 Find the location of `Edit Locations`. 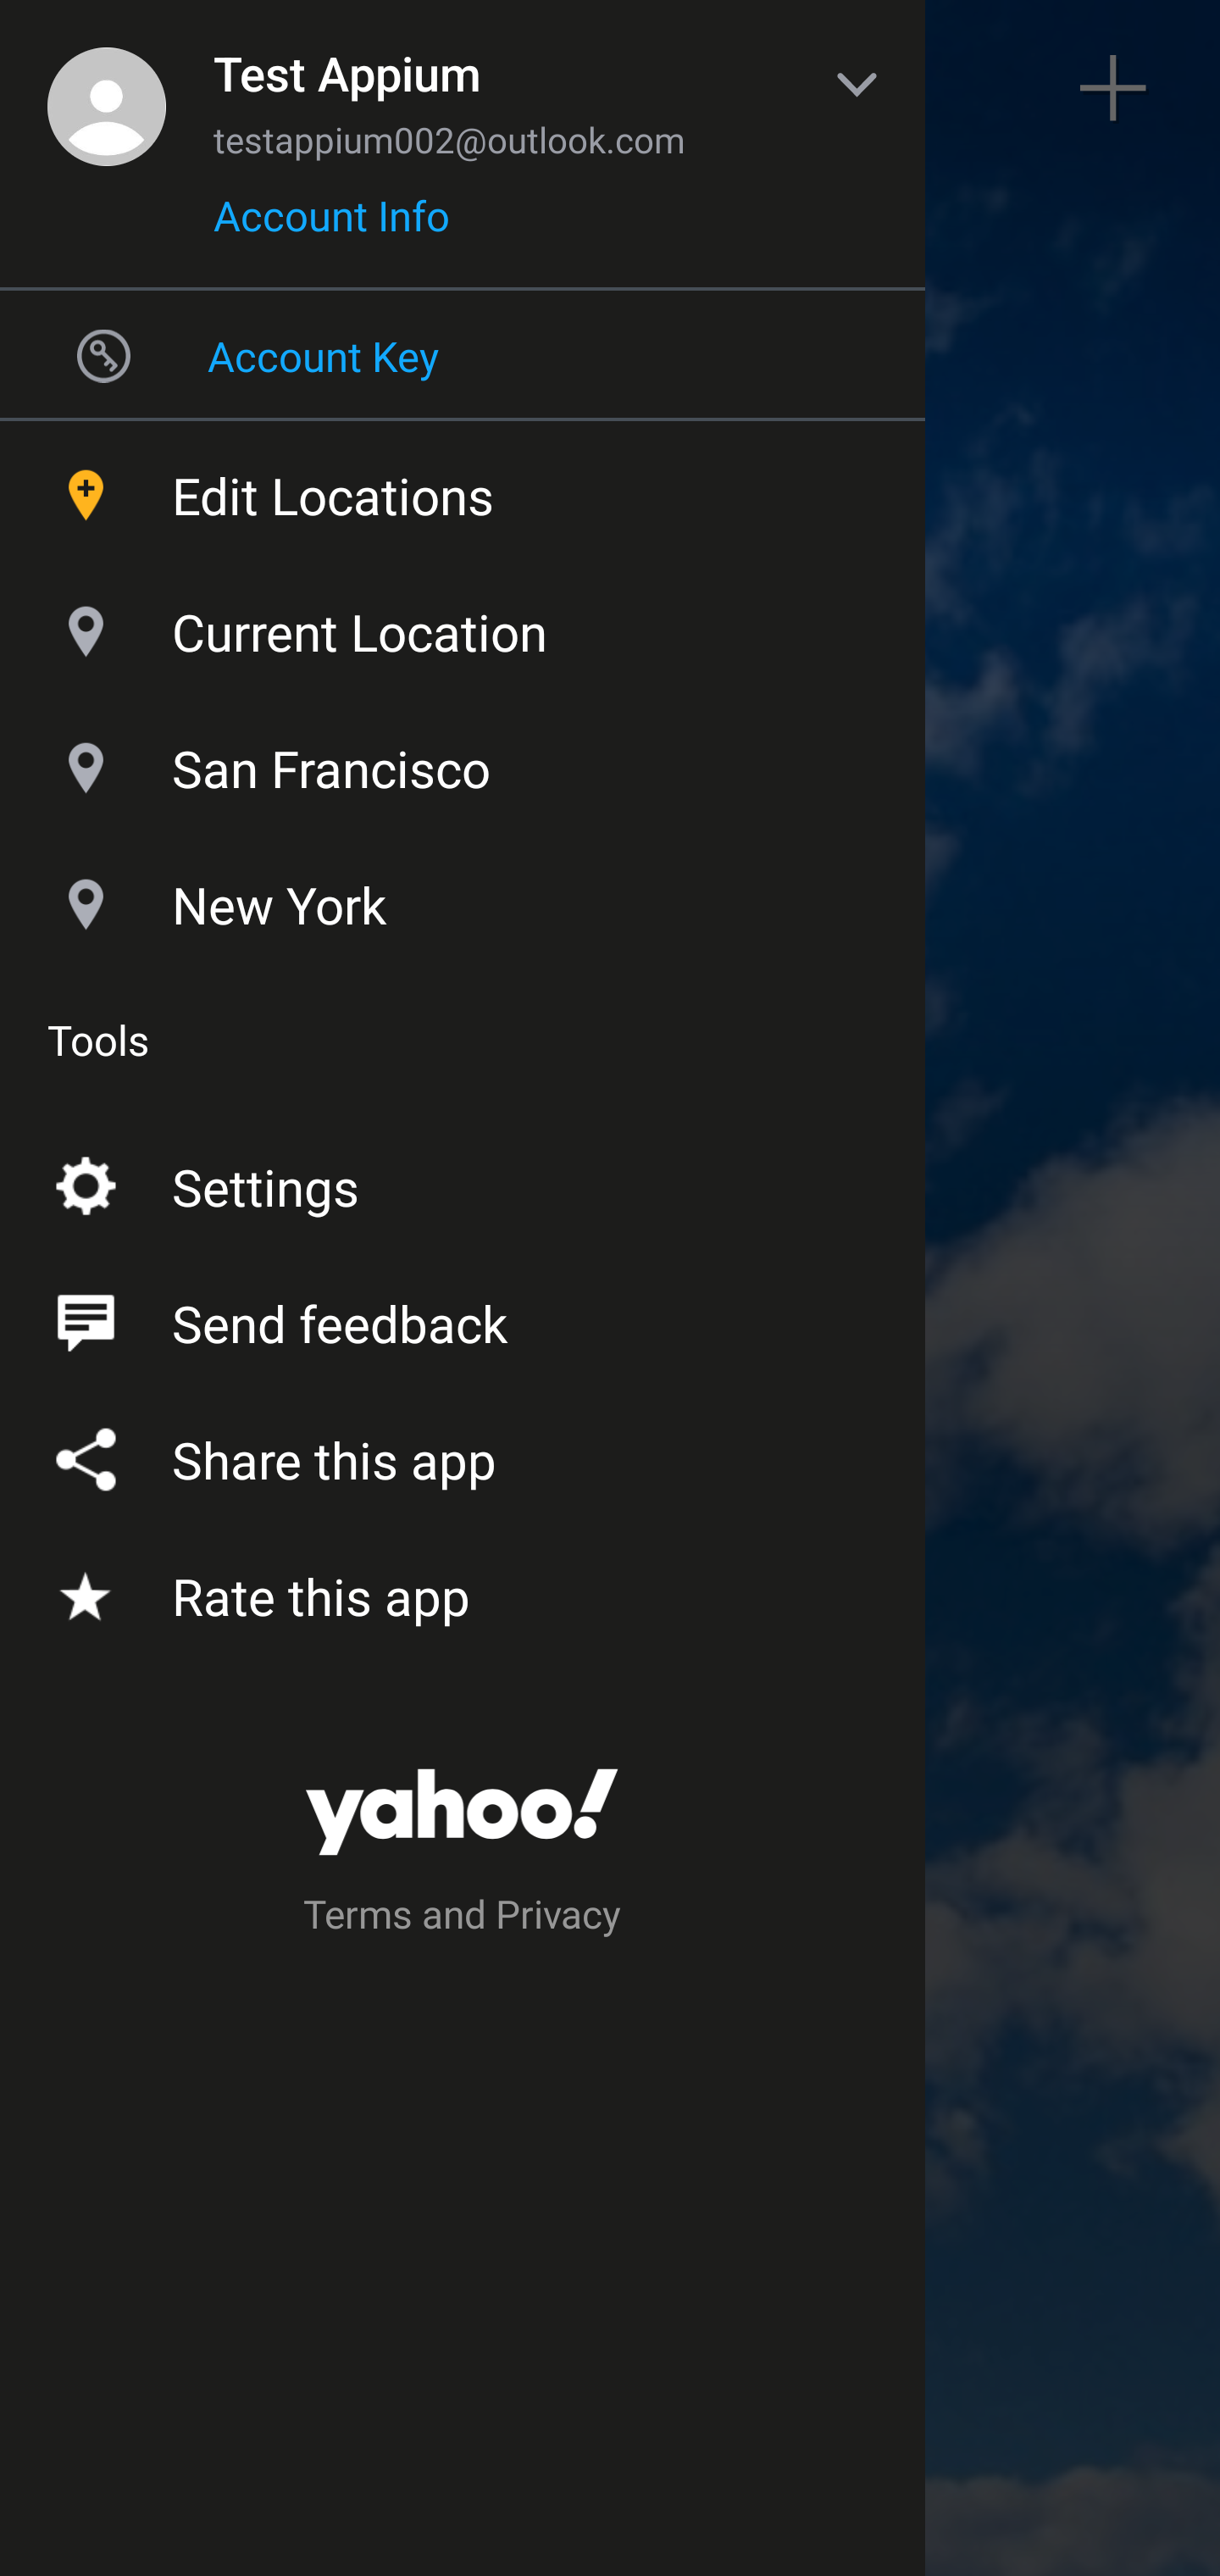

Edit Locations is located at coordinates (463, 488).